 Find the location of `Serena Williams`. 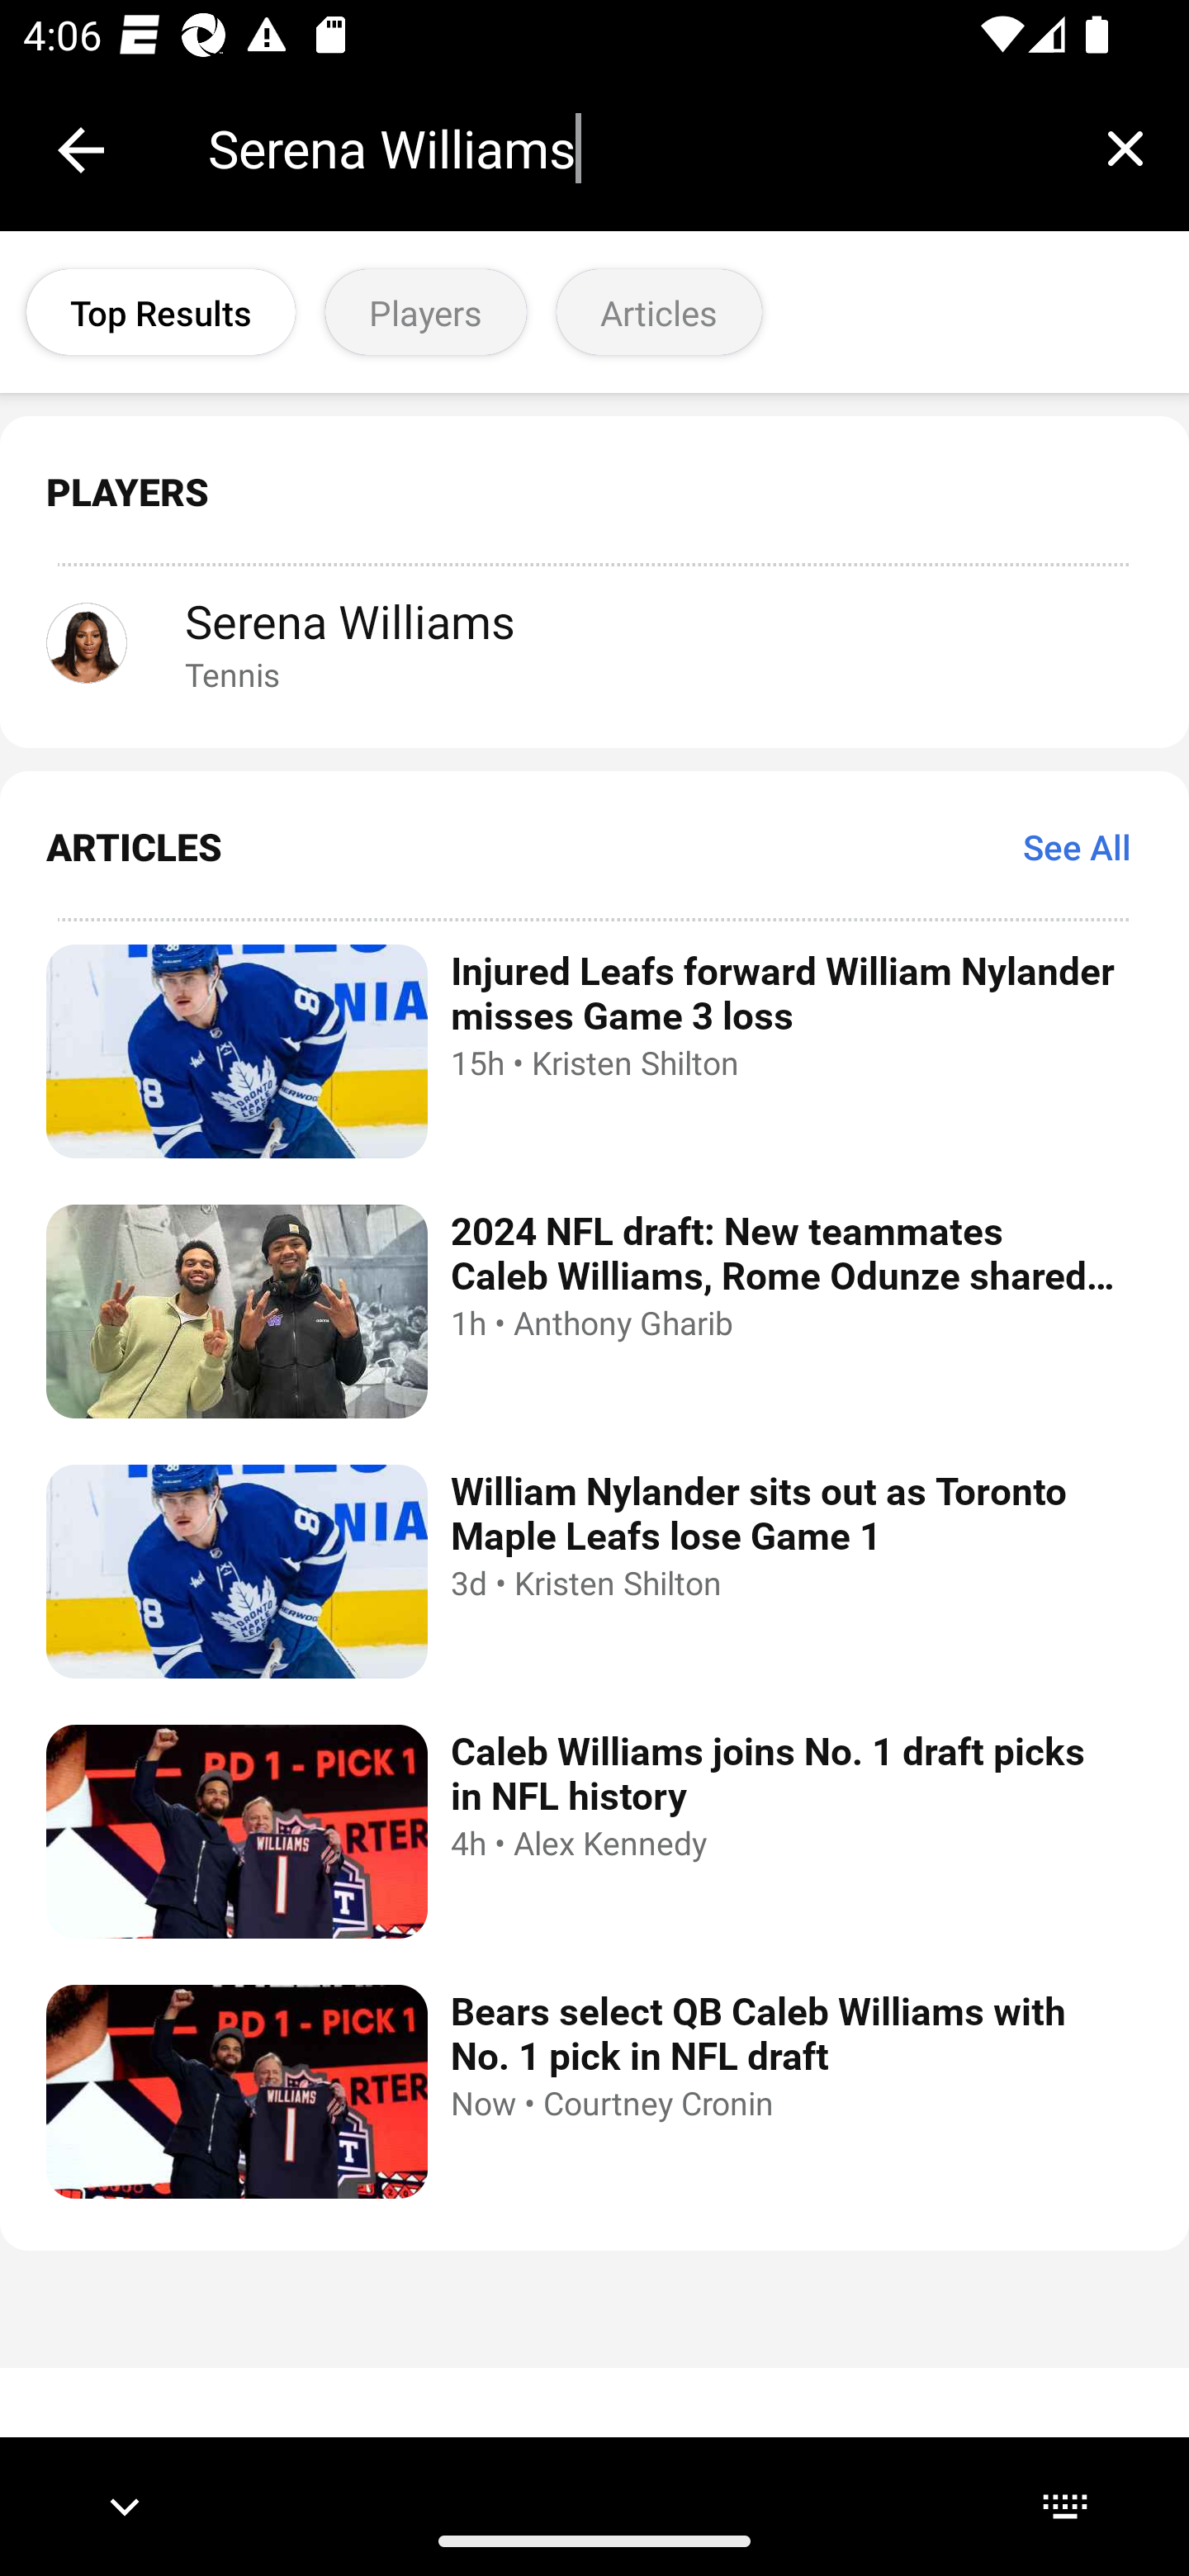

Serena Williams is located at coordinates (634, 149).